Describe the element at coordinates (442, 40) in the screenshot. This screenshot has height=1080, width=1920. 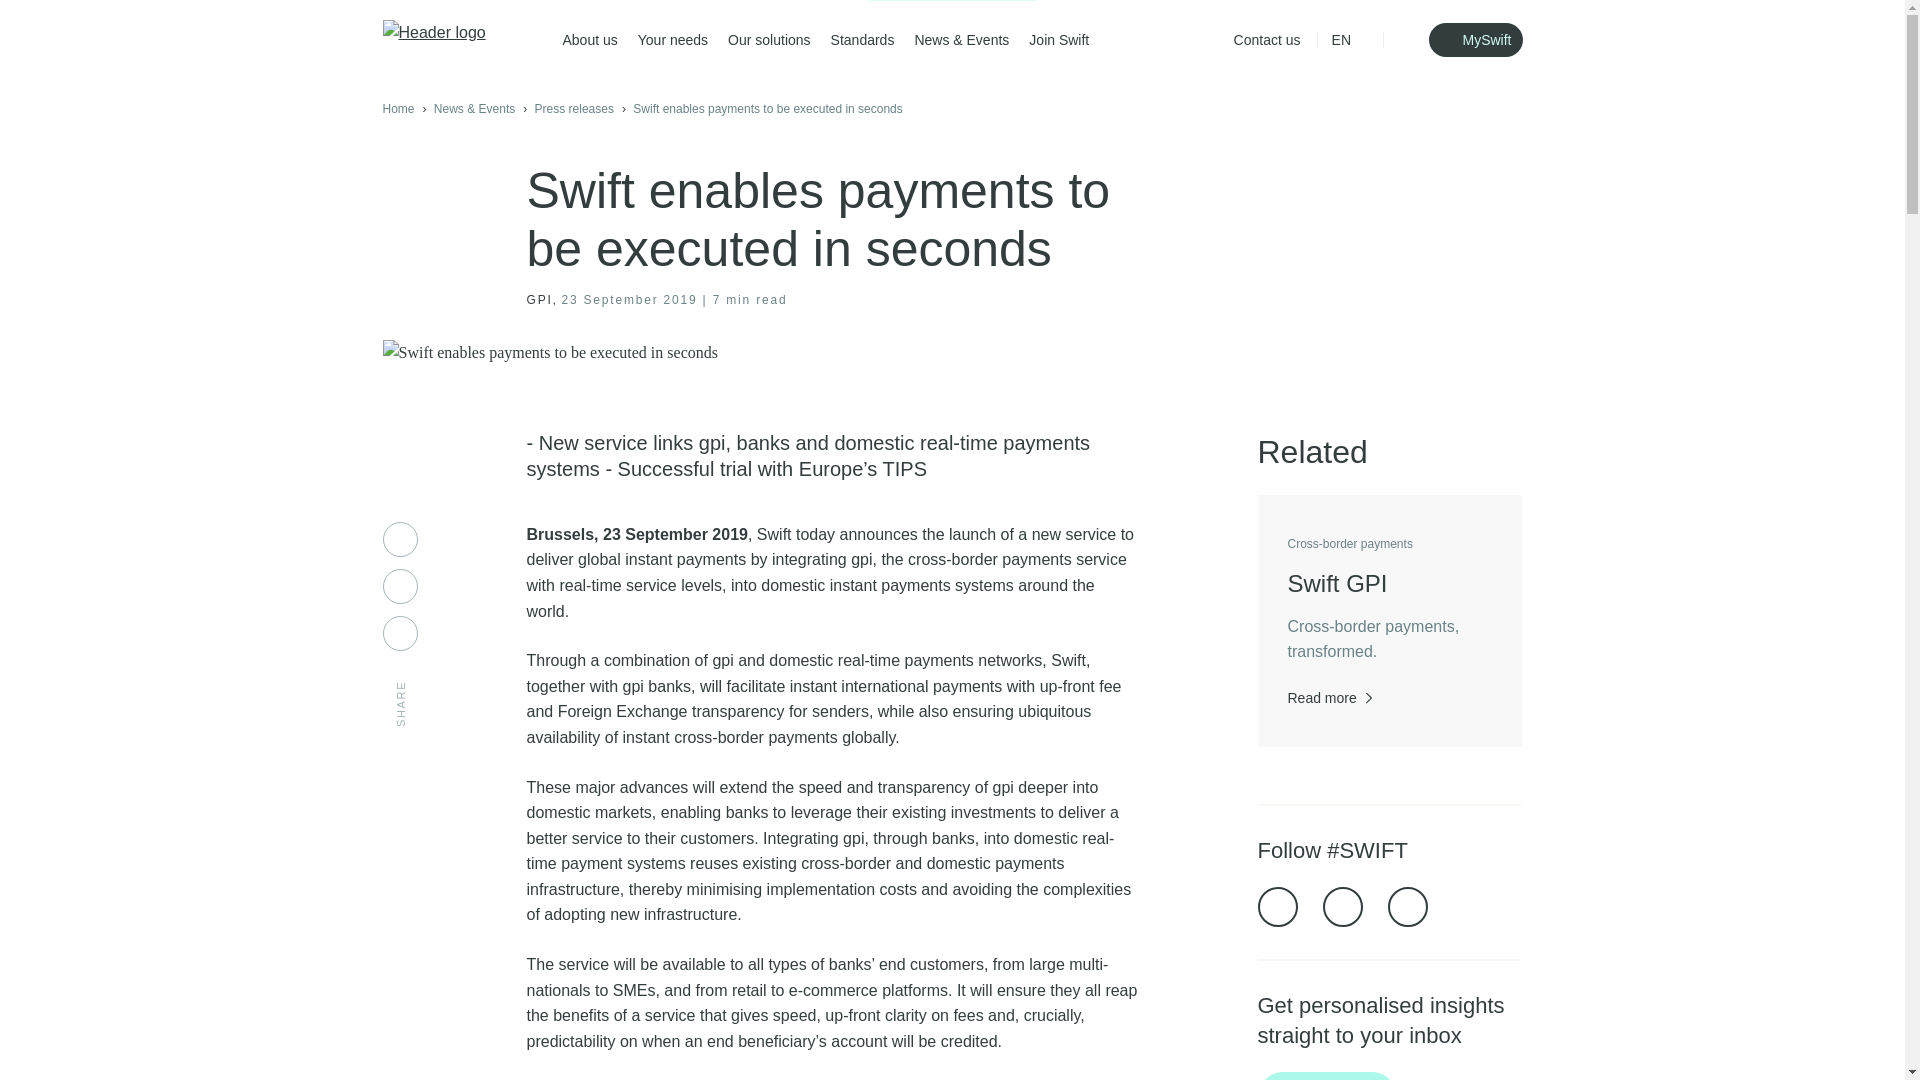
I see `Header logo` at that location.